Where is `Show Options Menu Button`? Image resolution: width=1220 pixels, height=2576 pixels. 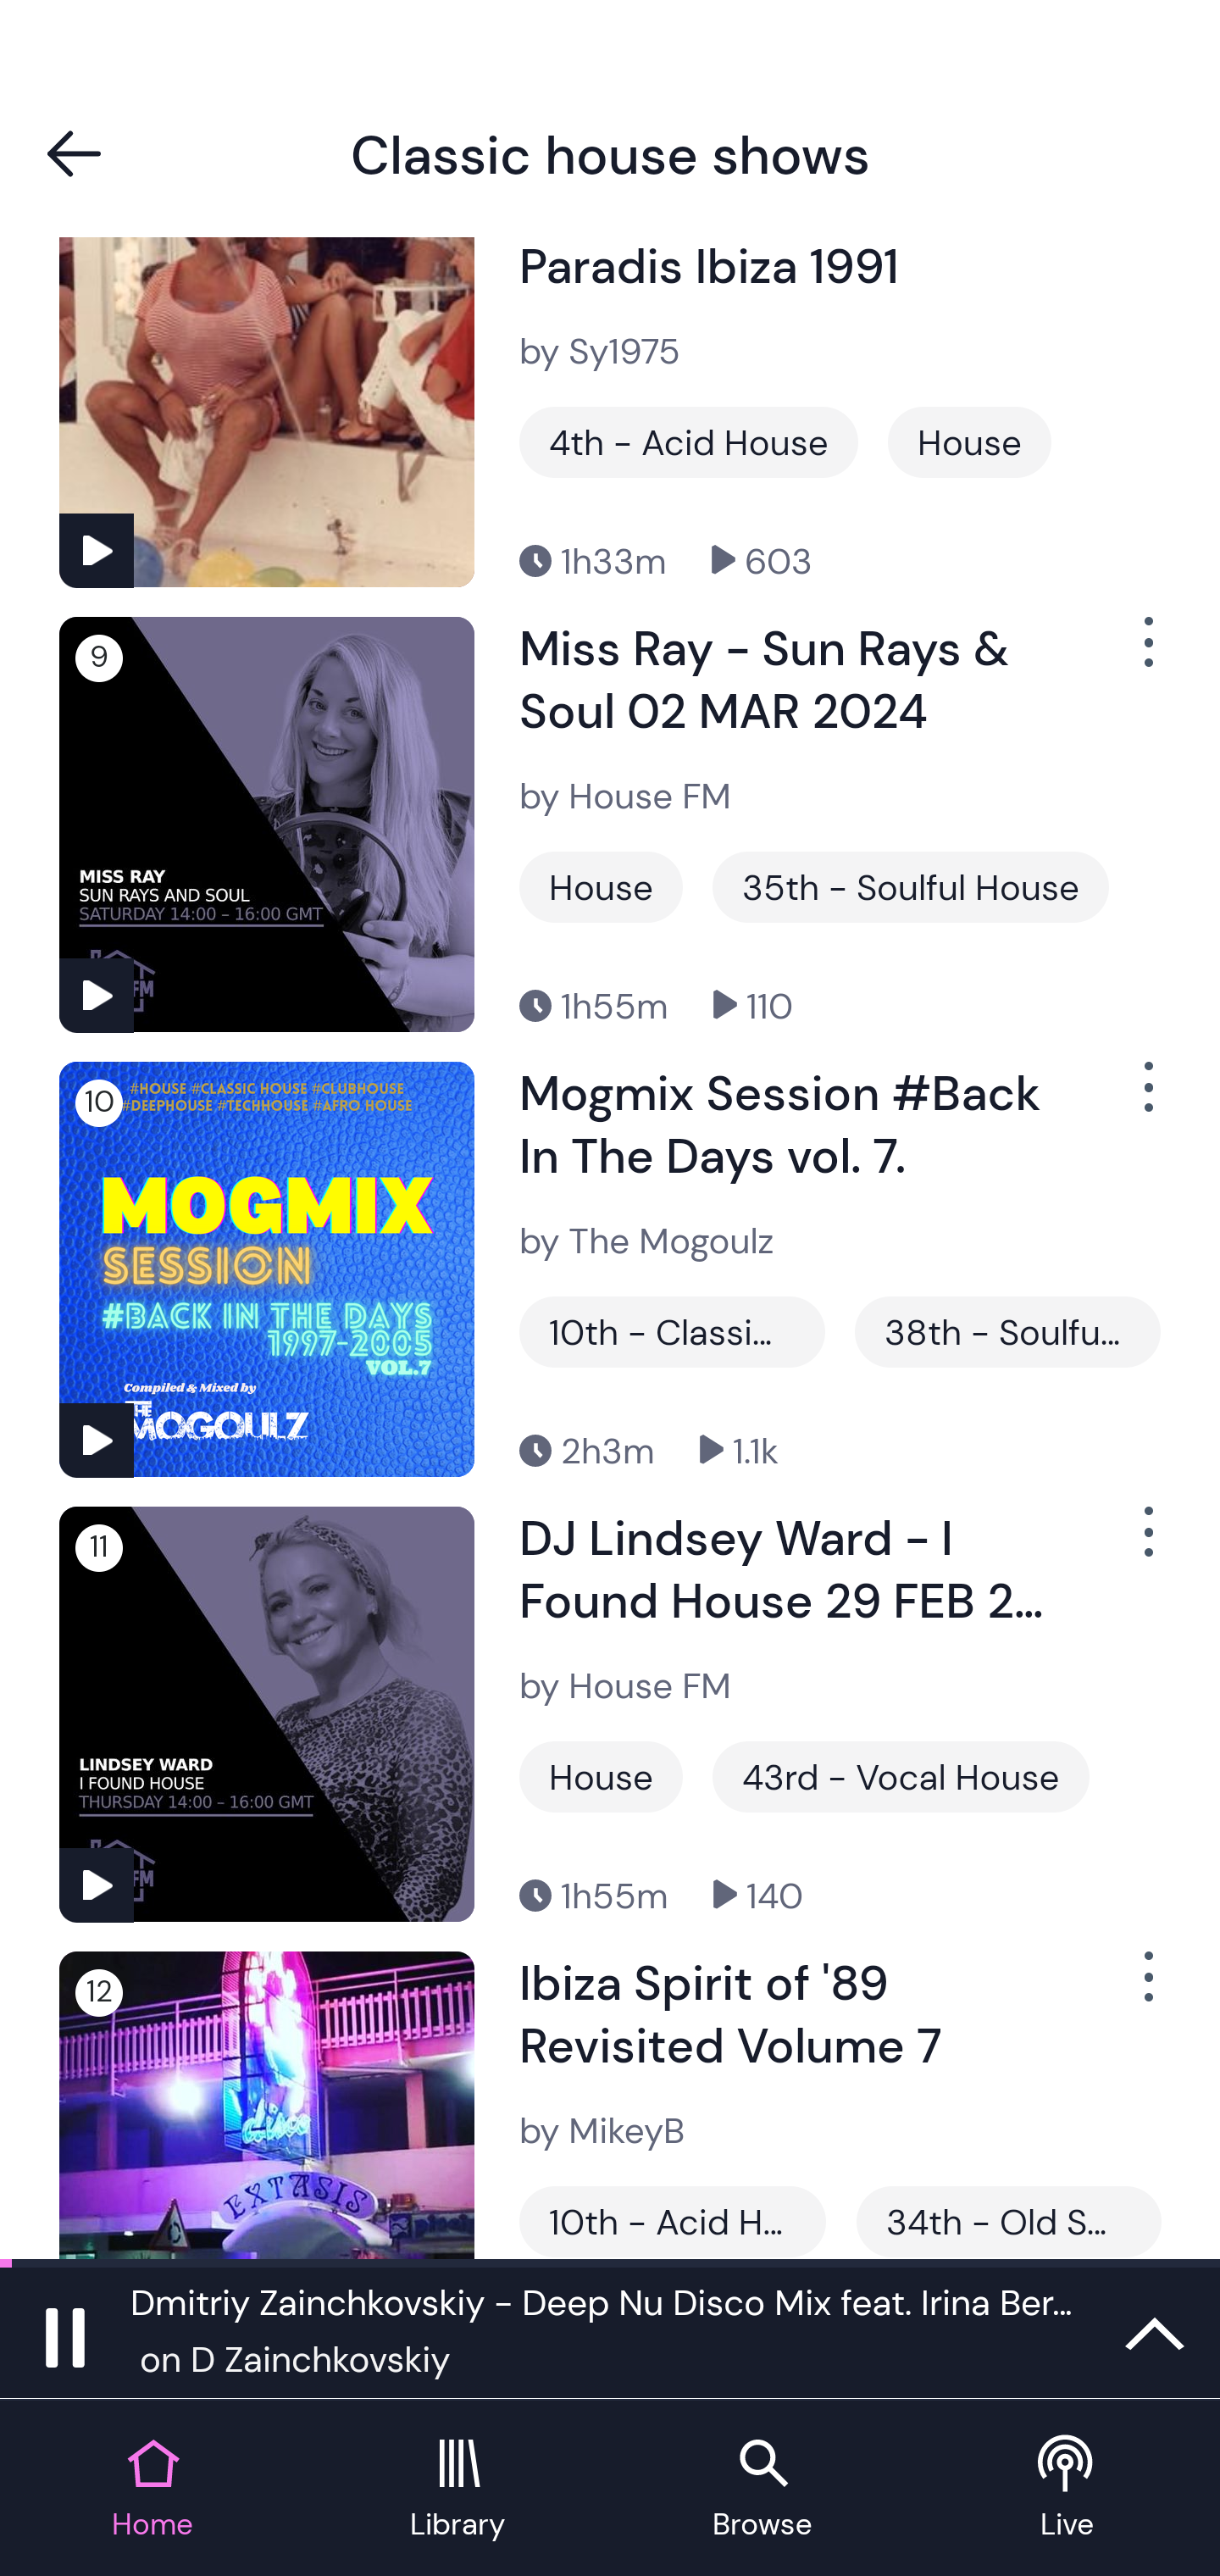
Show Options Menu Button is located at coordinates (1145, 1546).